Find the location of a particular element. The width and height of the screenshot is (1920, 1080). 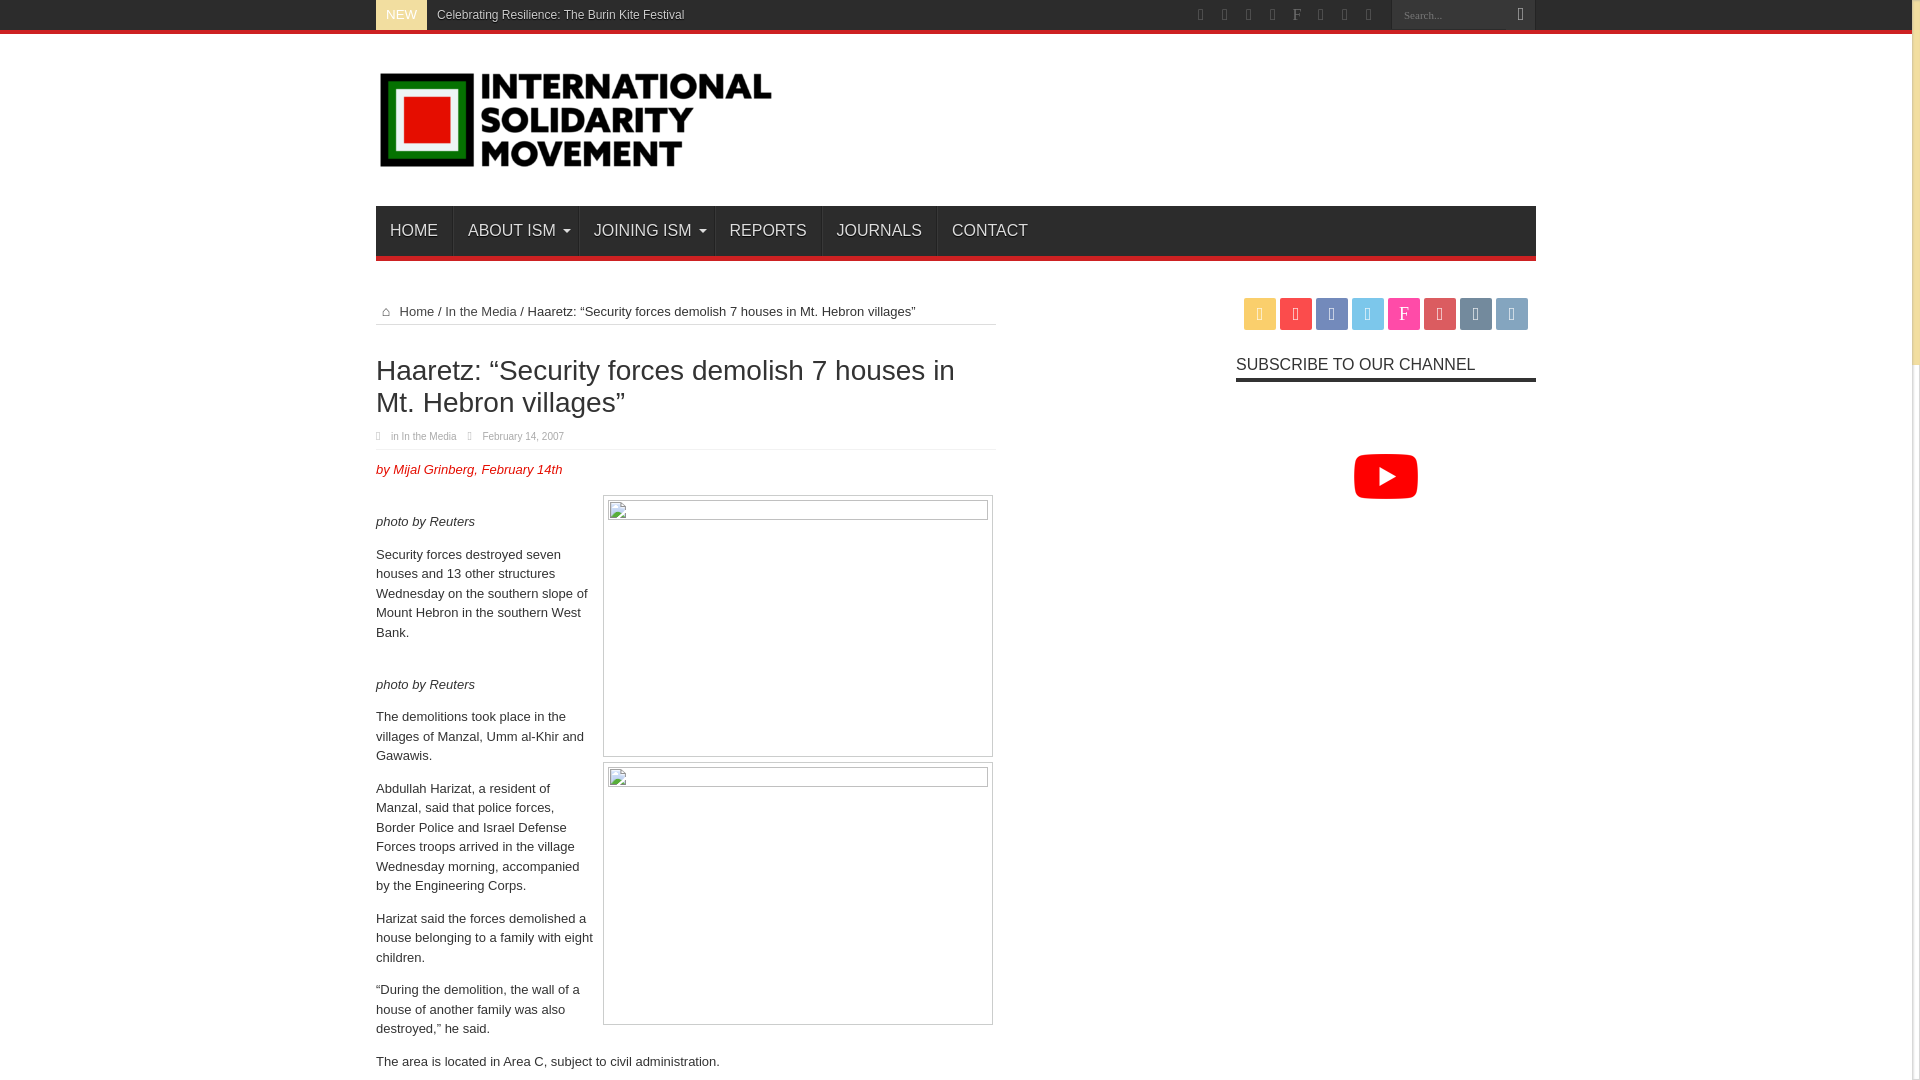

by Mijal Grinberg, February 14th is located at coordinates (469, 470).